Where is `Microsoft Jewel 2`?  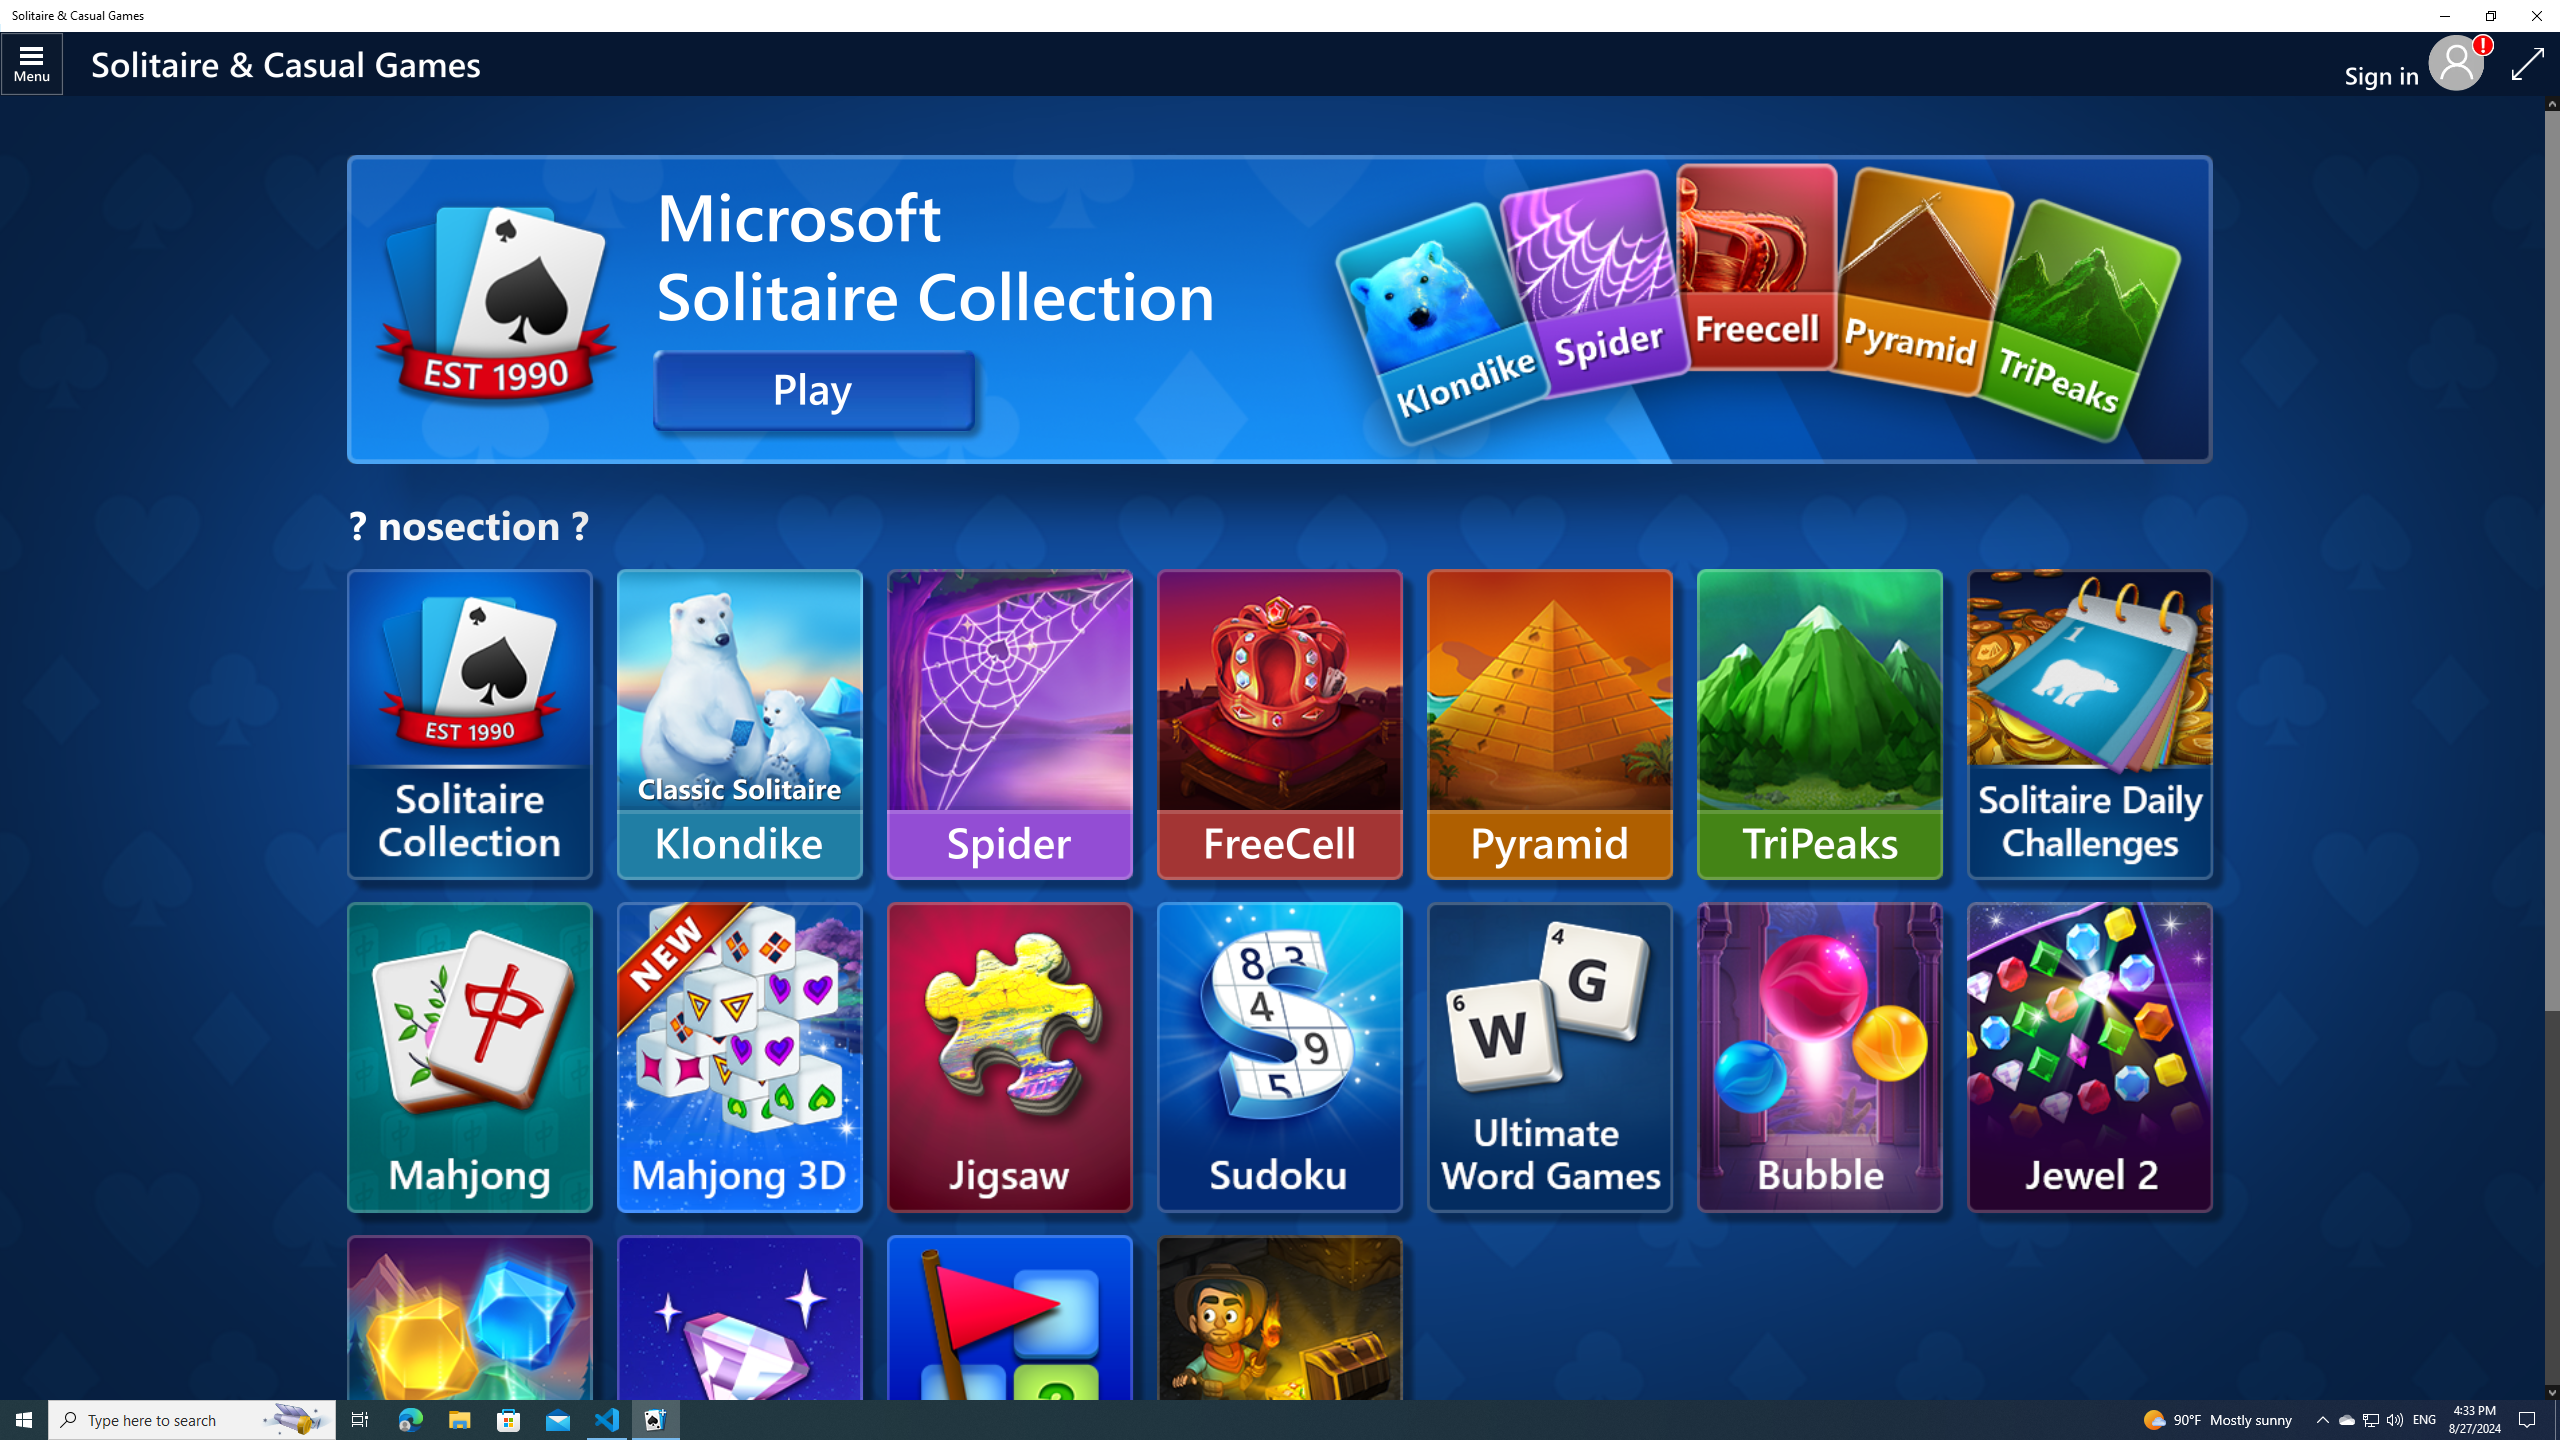 Microsoft Jewel 2 is located at coordinates (2088, 1056).